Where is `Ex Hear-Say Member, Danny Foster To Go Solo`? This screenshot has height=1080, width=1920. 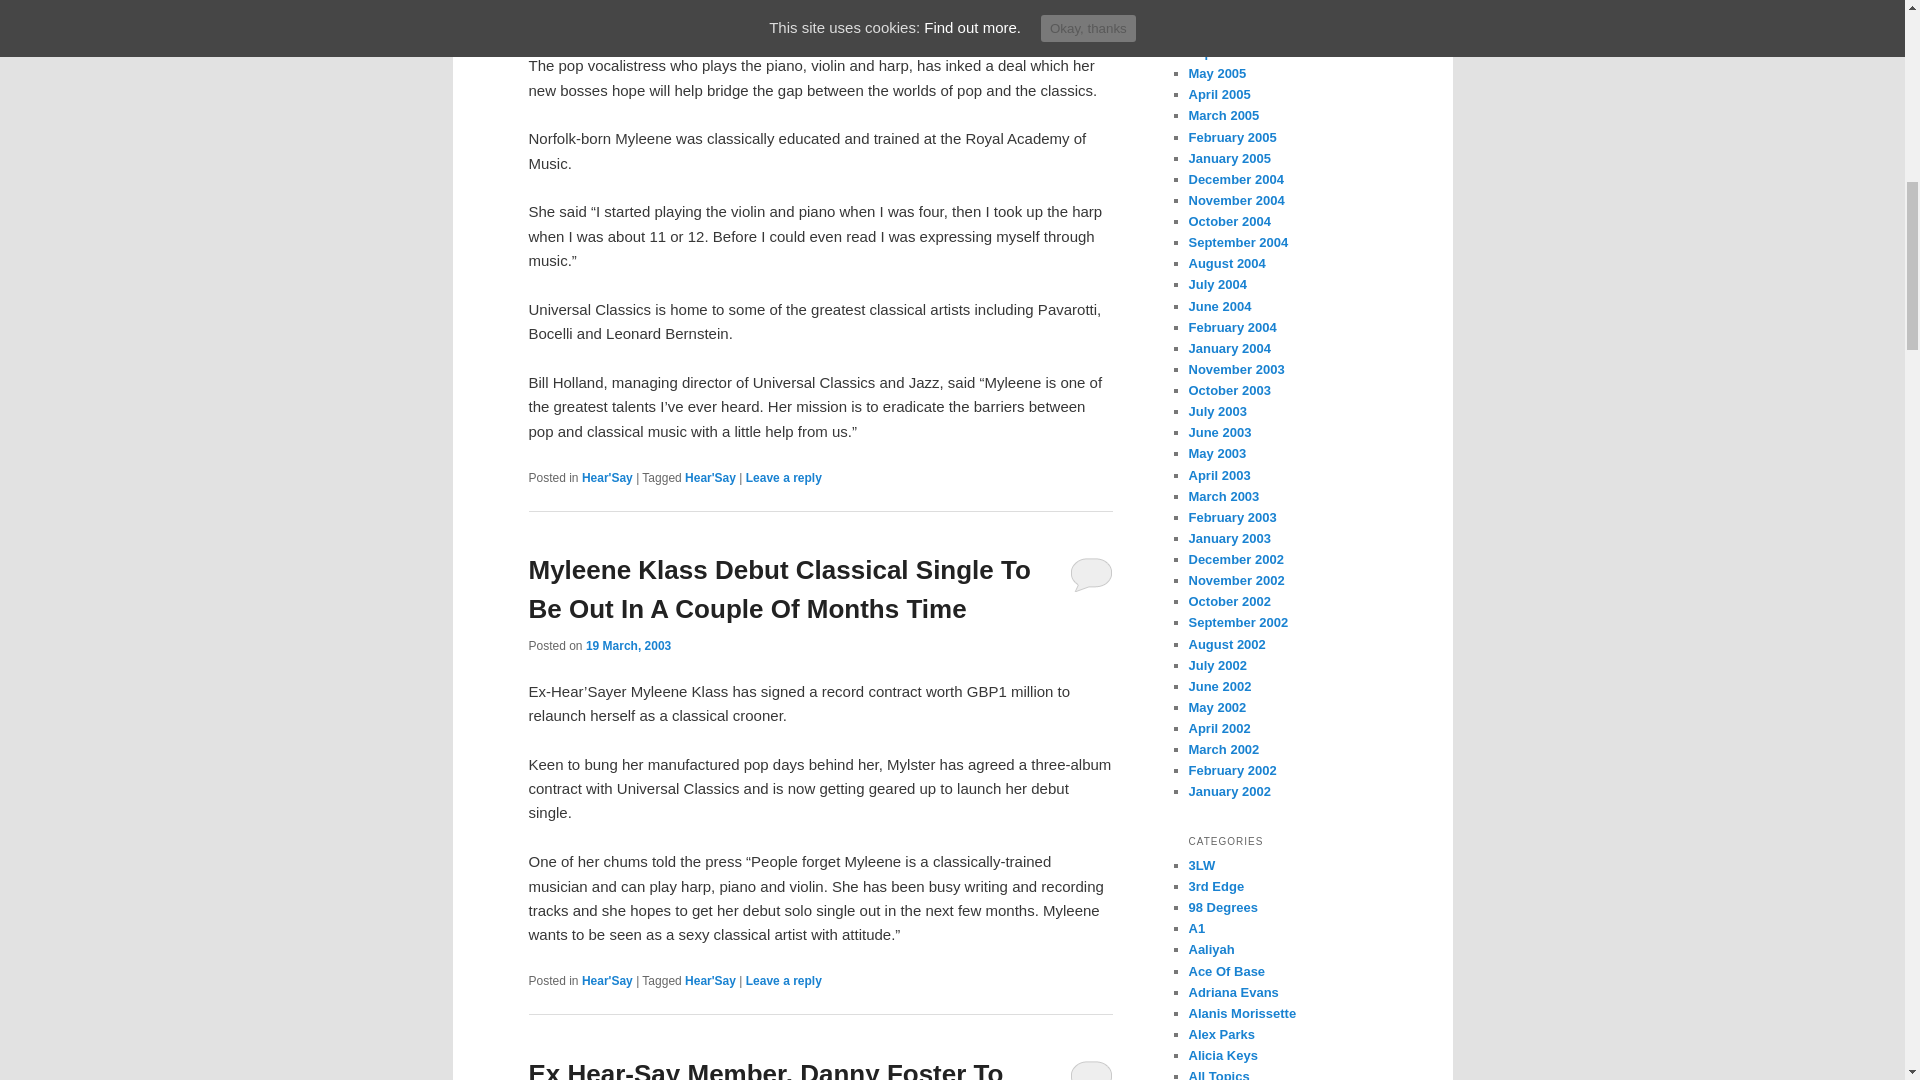
Ex Hear-Say Member, Danny Foster To Go Solo is located at coordinates (765, 1070).